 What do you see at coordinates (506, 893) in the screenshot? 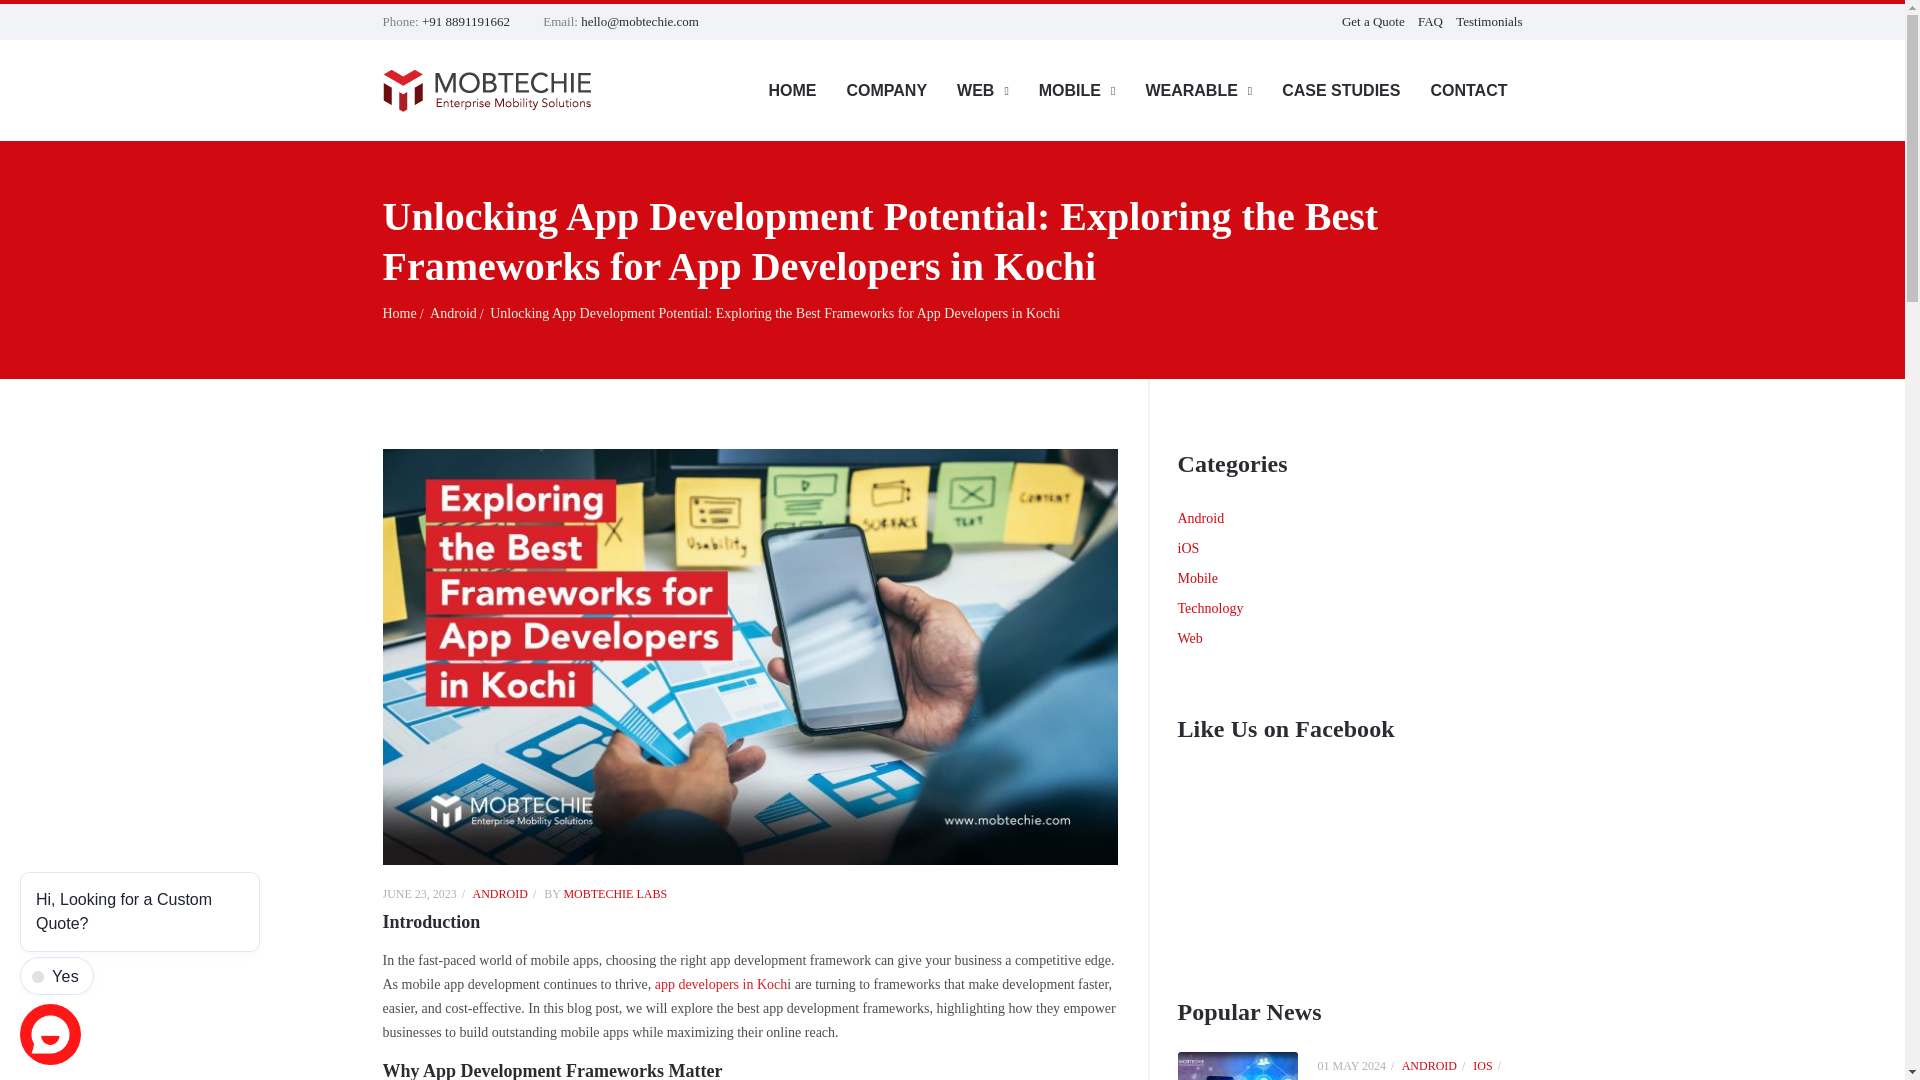
I see `ANDROID` at bounding box center [506, 893].